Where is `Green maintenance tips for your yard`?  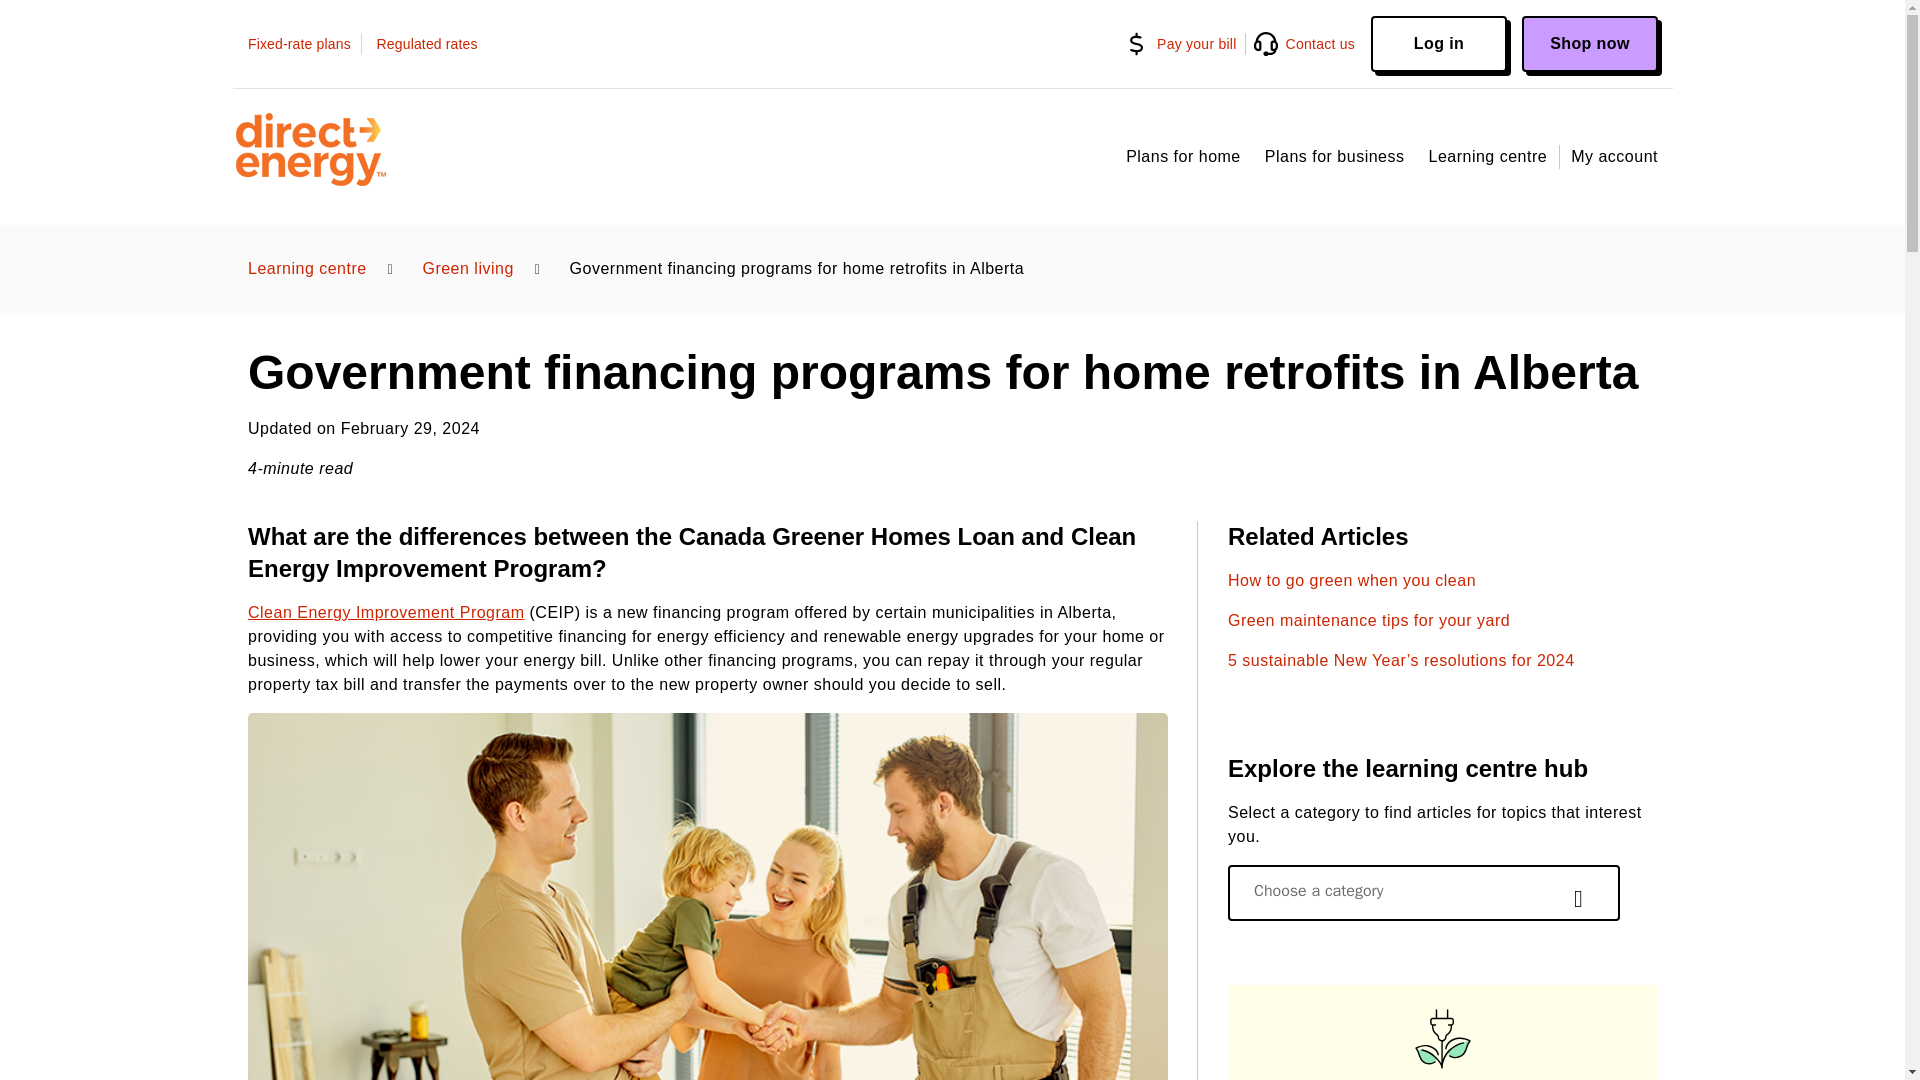
Green maintenance tips for your yard is located at coordinates (1368, 620).